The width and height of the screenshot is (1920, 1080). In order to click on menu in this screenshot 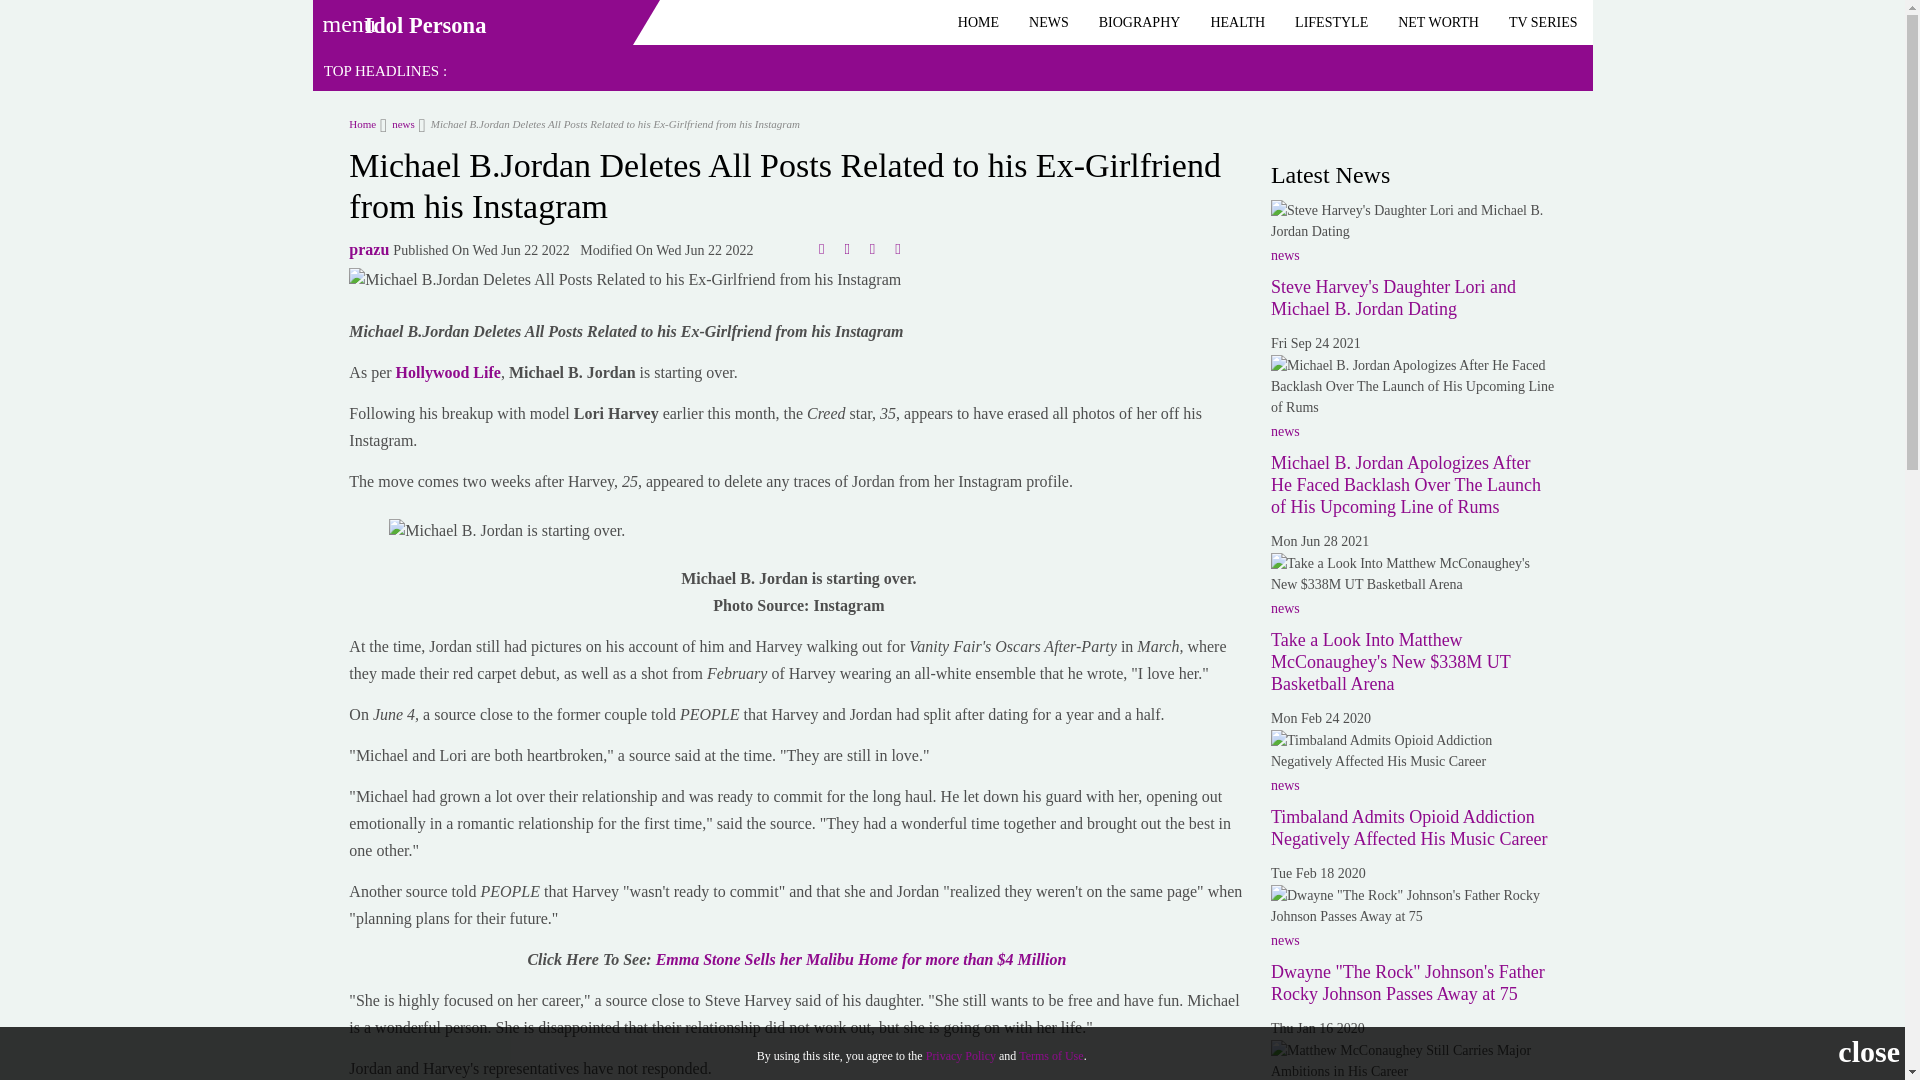, I will do `click(342, 17)`.